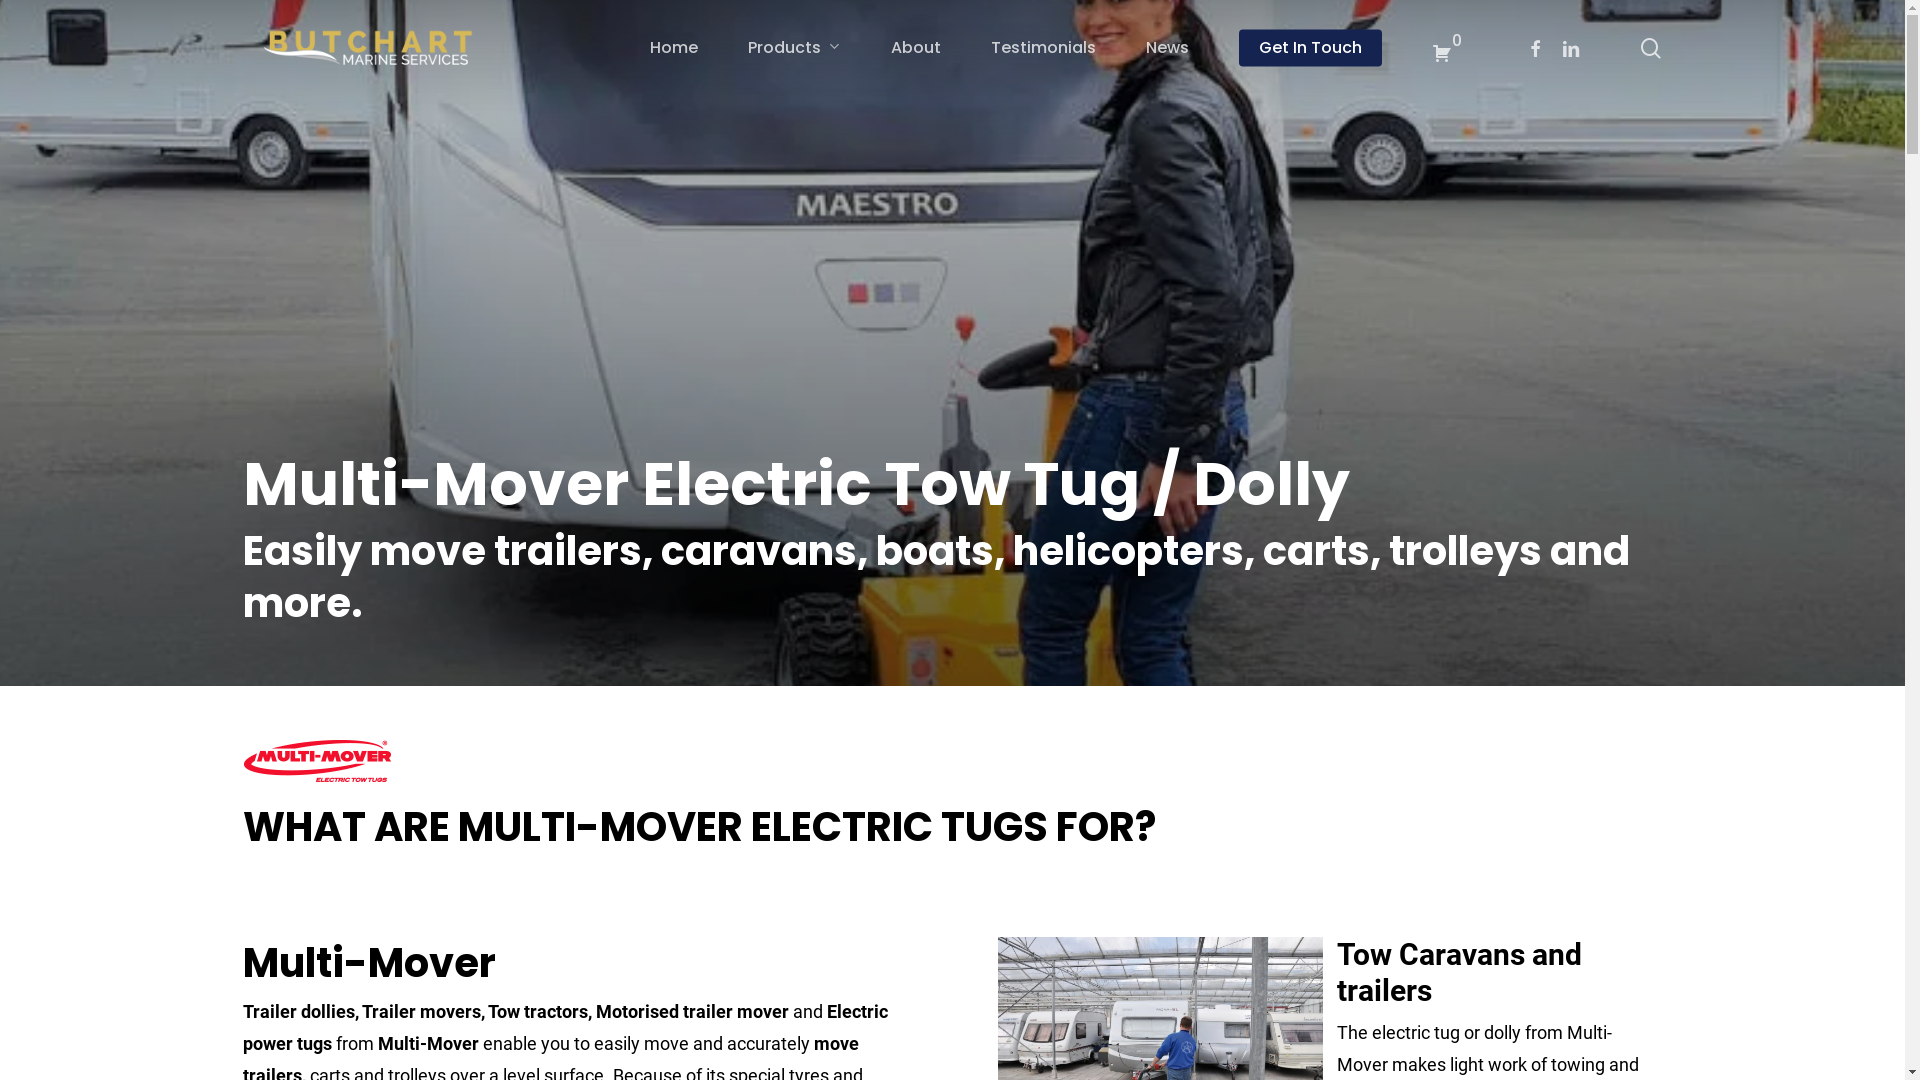 This screenshot has height=1080, width=1920. What do you see at coordinates (1612, 1023) in the screenshot?
I see `linkedin` at bounding box center [1612, 1023].